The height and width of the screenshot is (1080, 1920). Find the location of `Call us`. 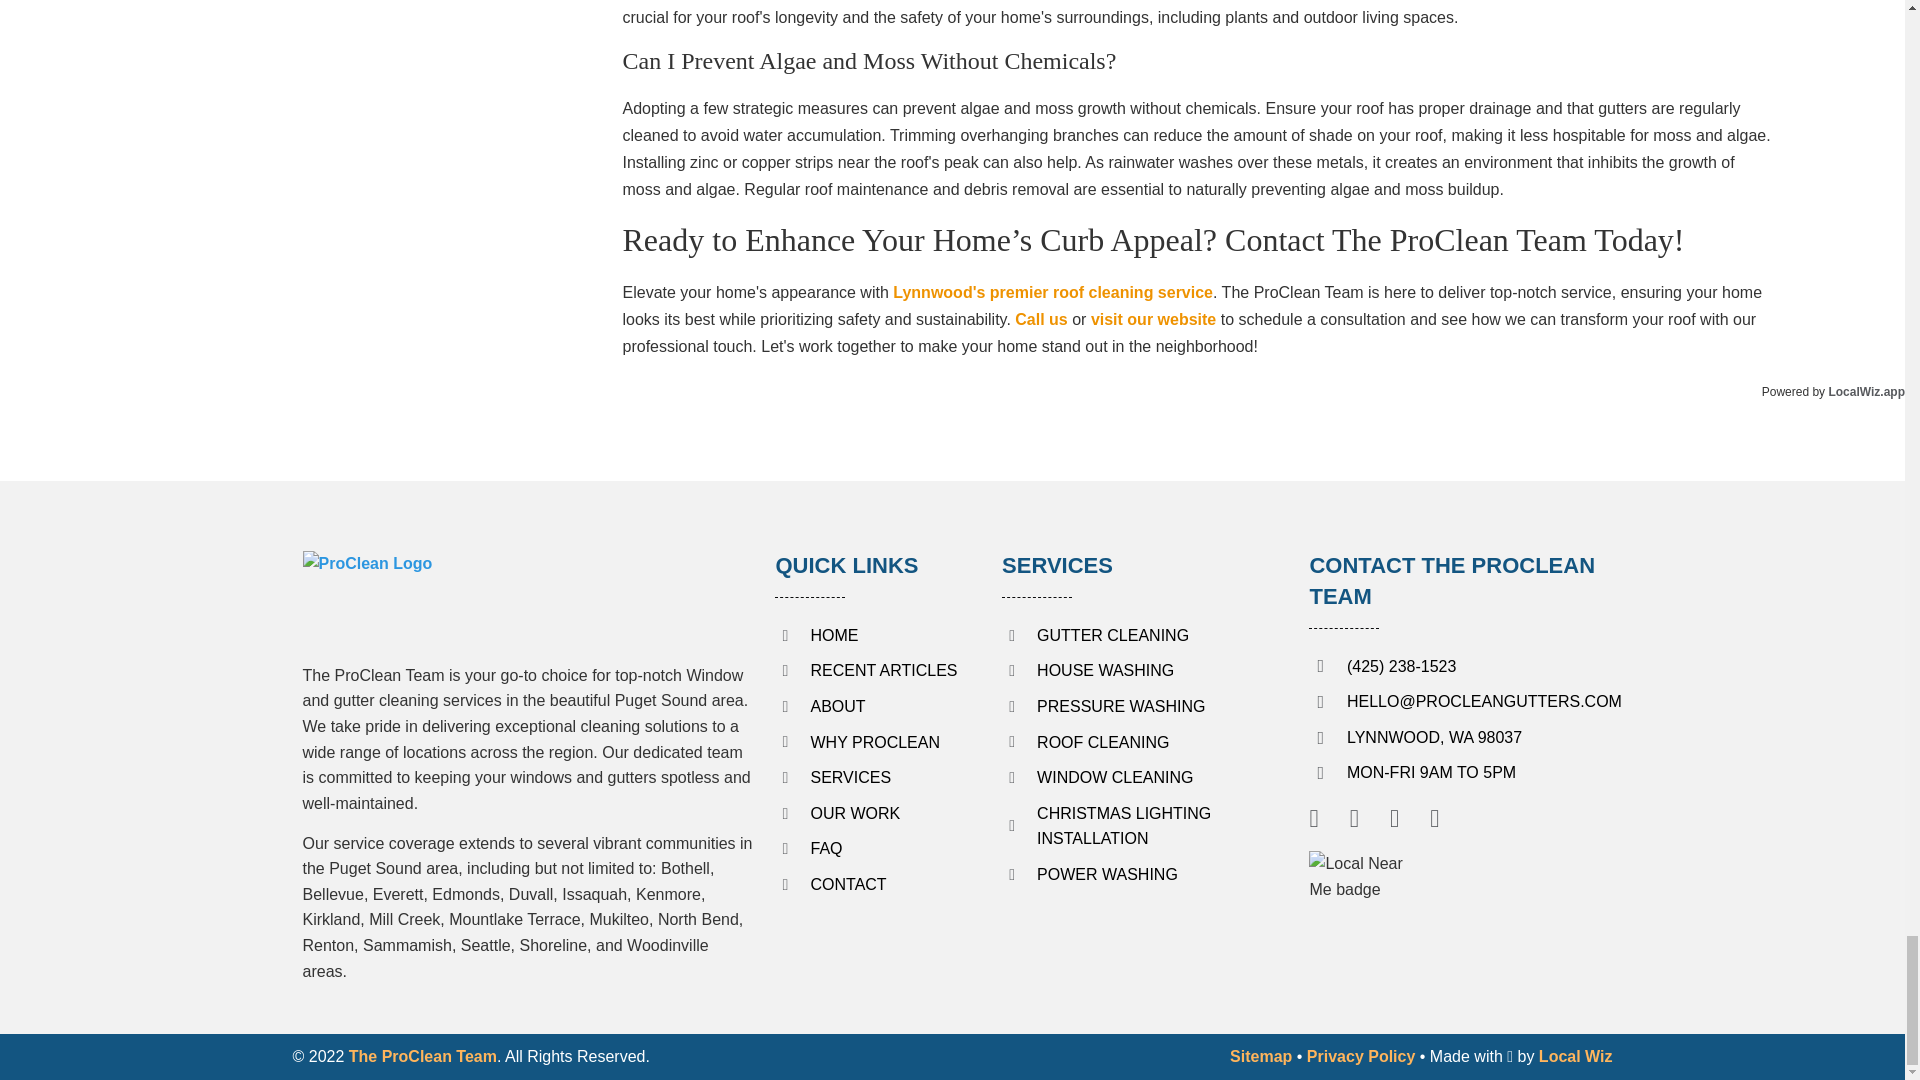

Call us is located at coordinates (1041, 320).